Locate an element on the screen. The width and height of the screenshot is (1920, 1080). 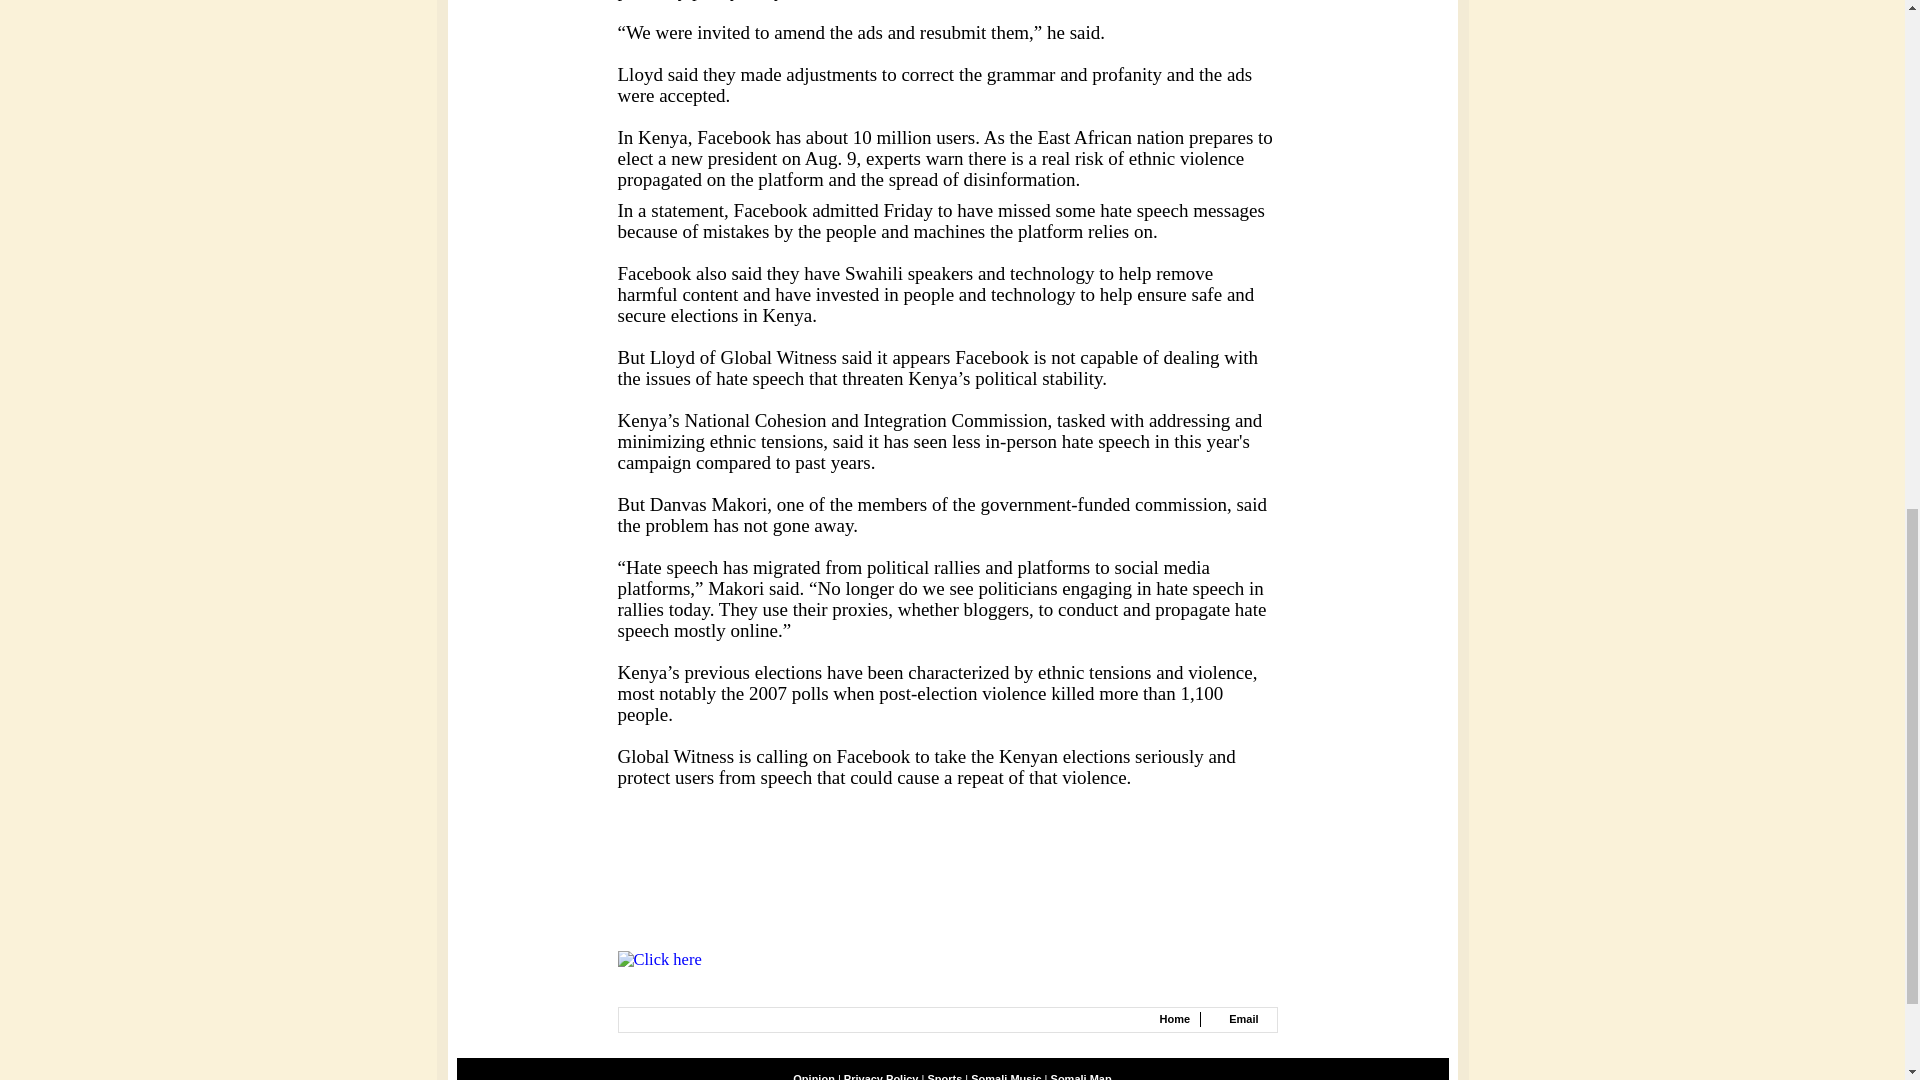
Home is located at coordinates (1174, 1018).